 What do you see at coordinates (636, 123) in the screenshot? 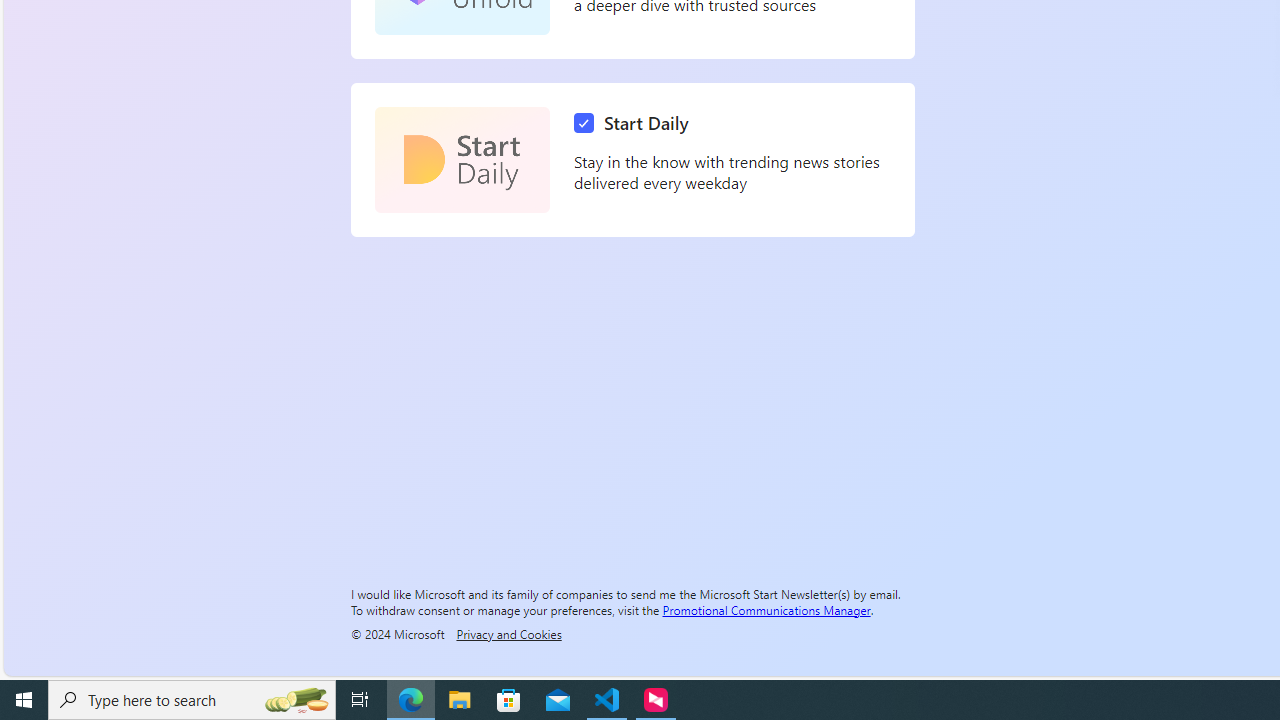
I see `Start Daily` at bounding box center [636, 123].